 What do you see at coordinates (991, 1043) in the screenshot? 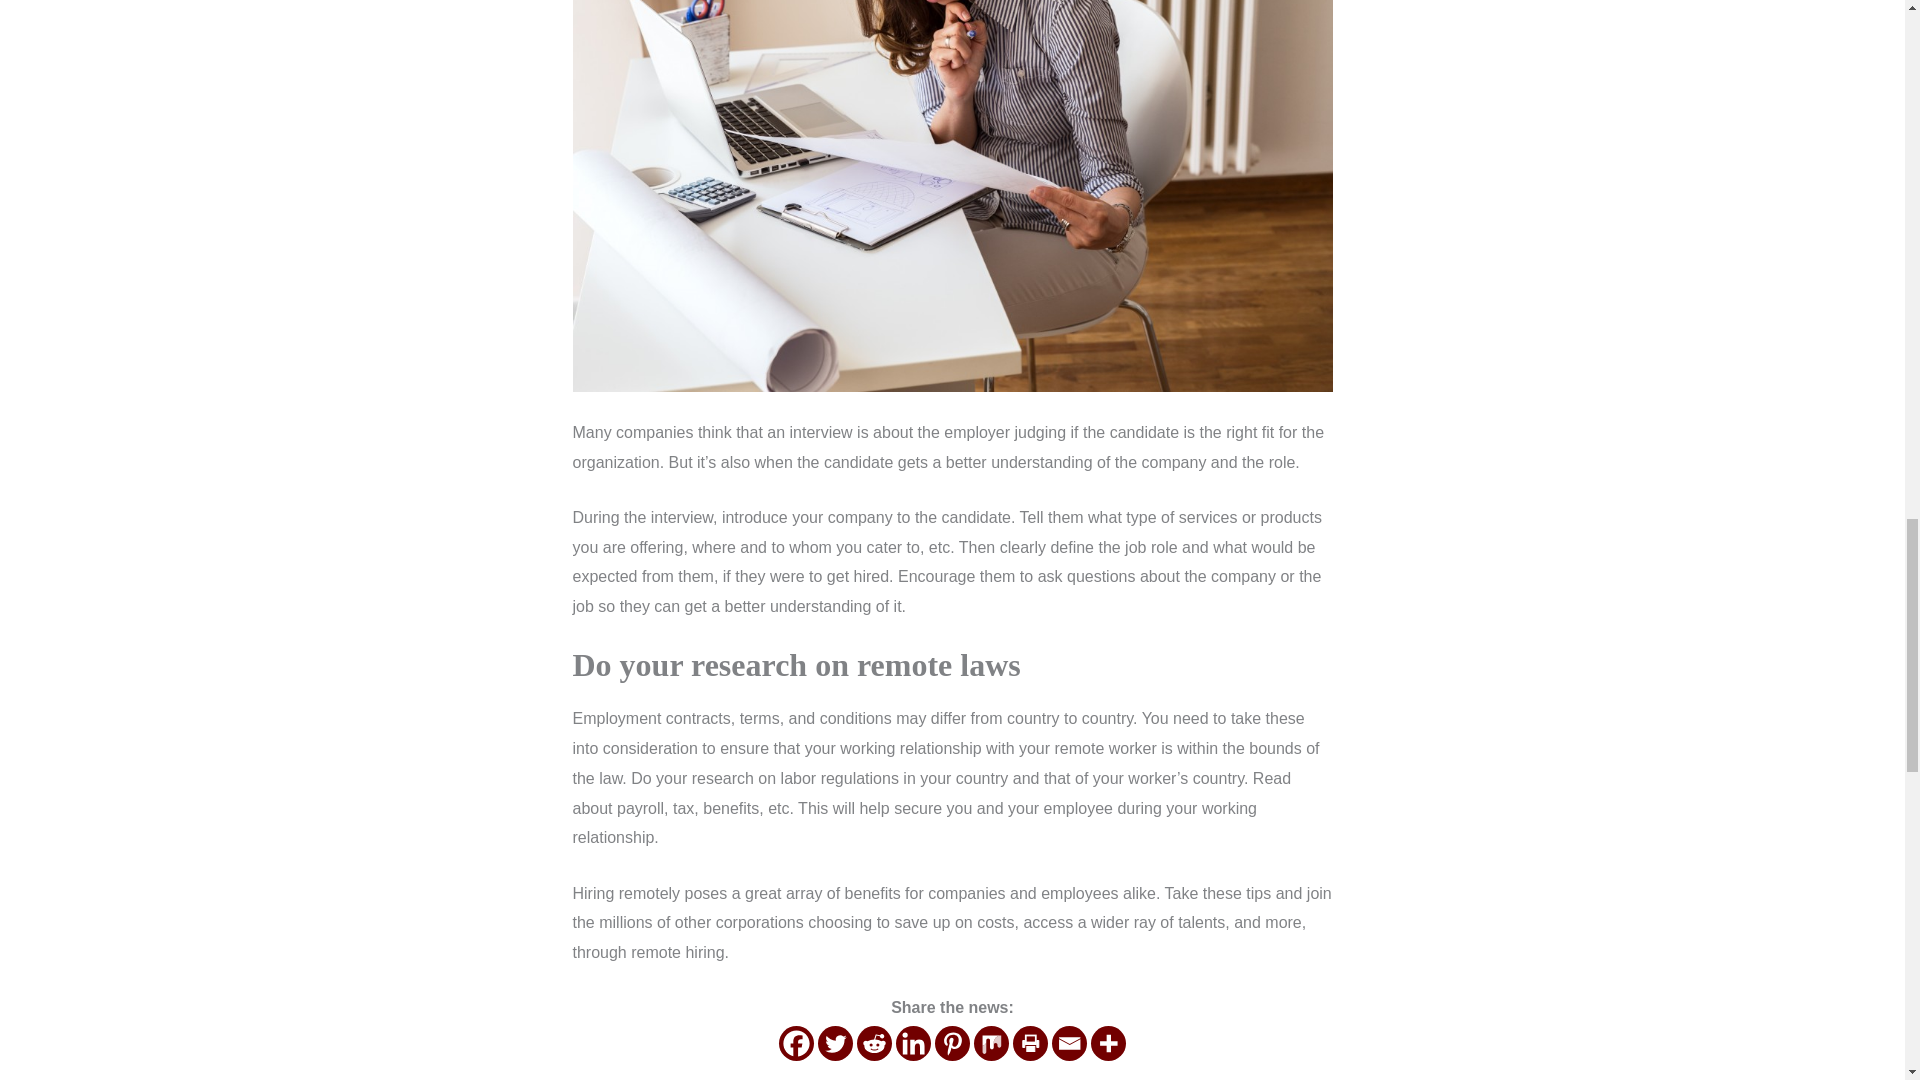
I see `Mix` at bounding box center [991, 1043].